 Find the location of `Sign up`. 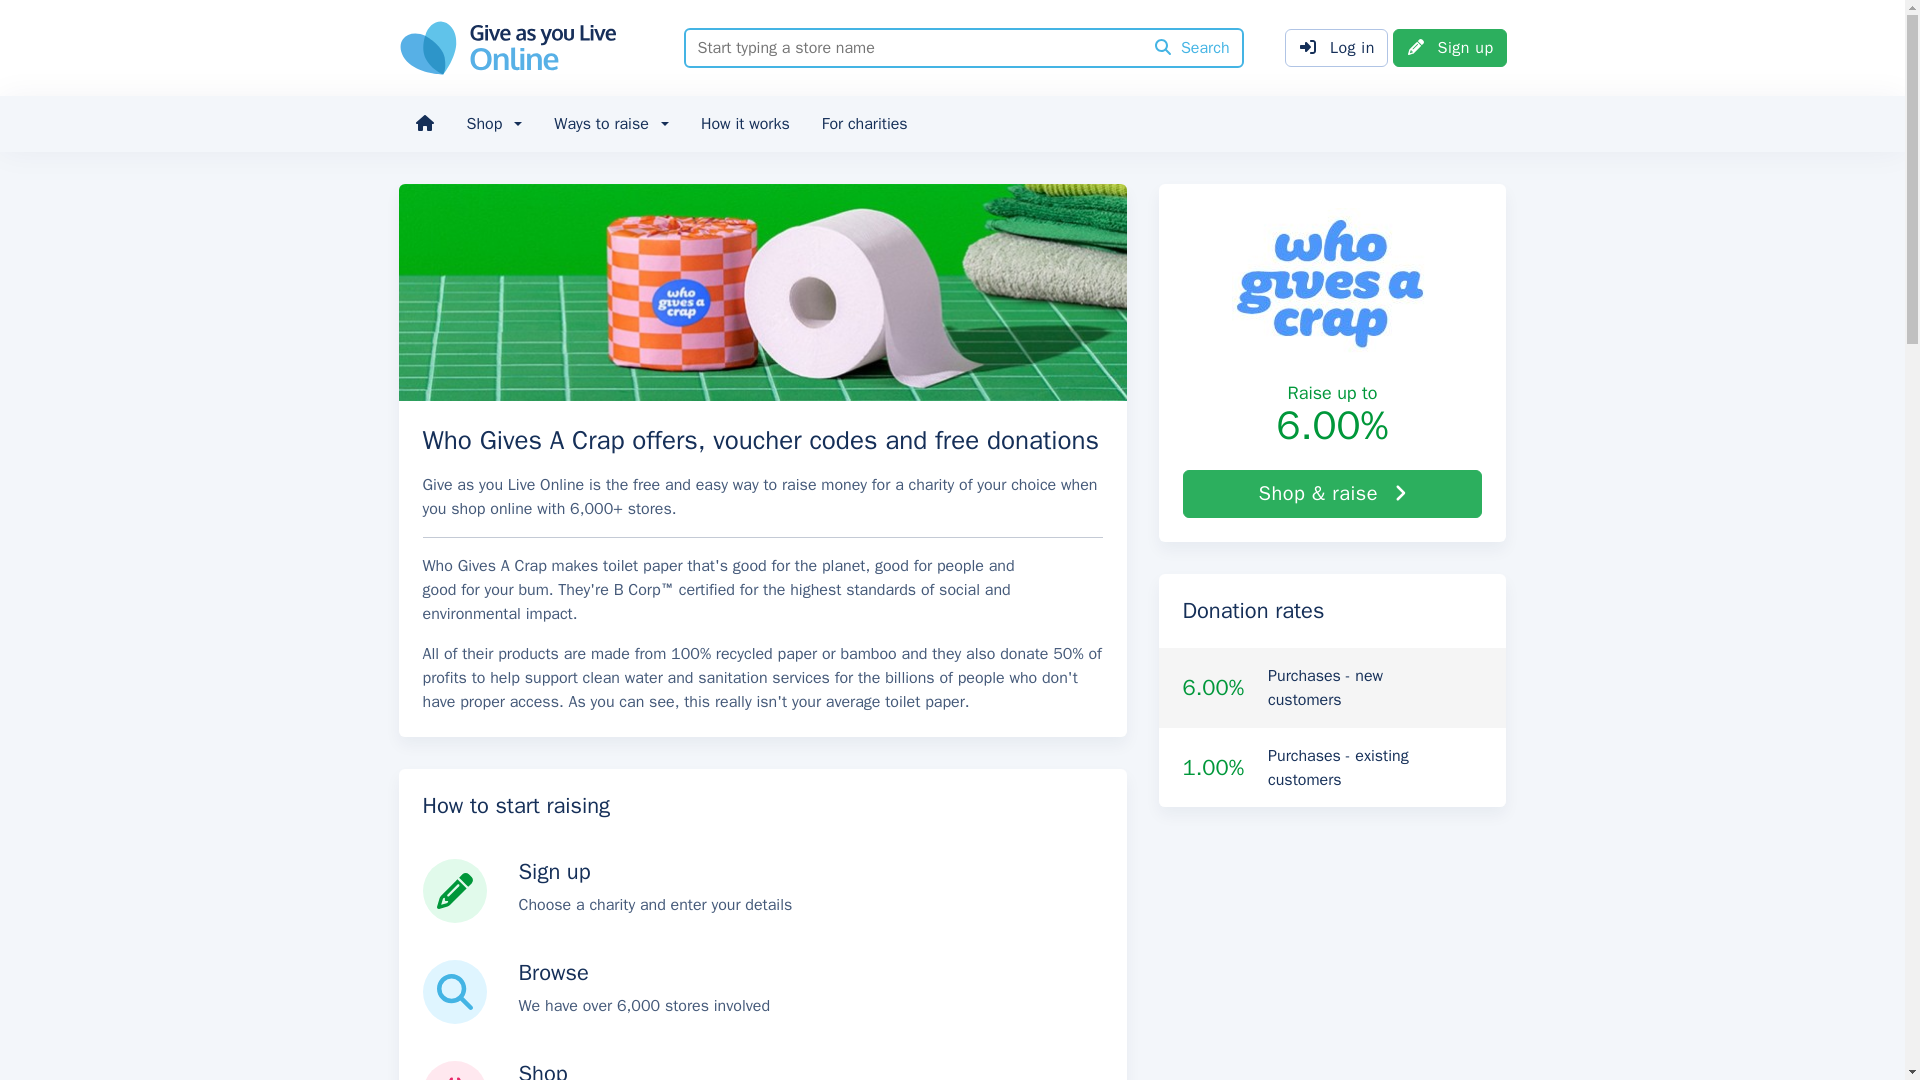

Sign up is located at coordinates (1450, 48).